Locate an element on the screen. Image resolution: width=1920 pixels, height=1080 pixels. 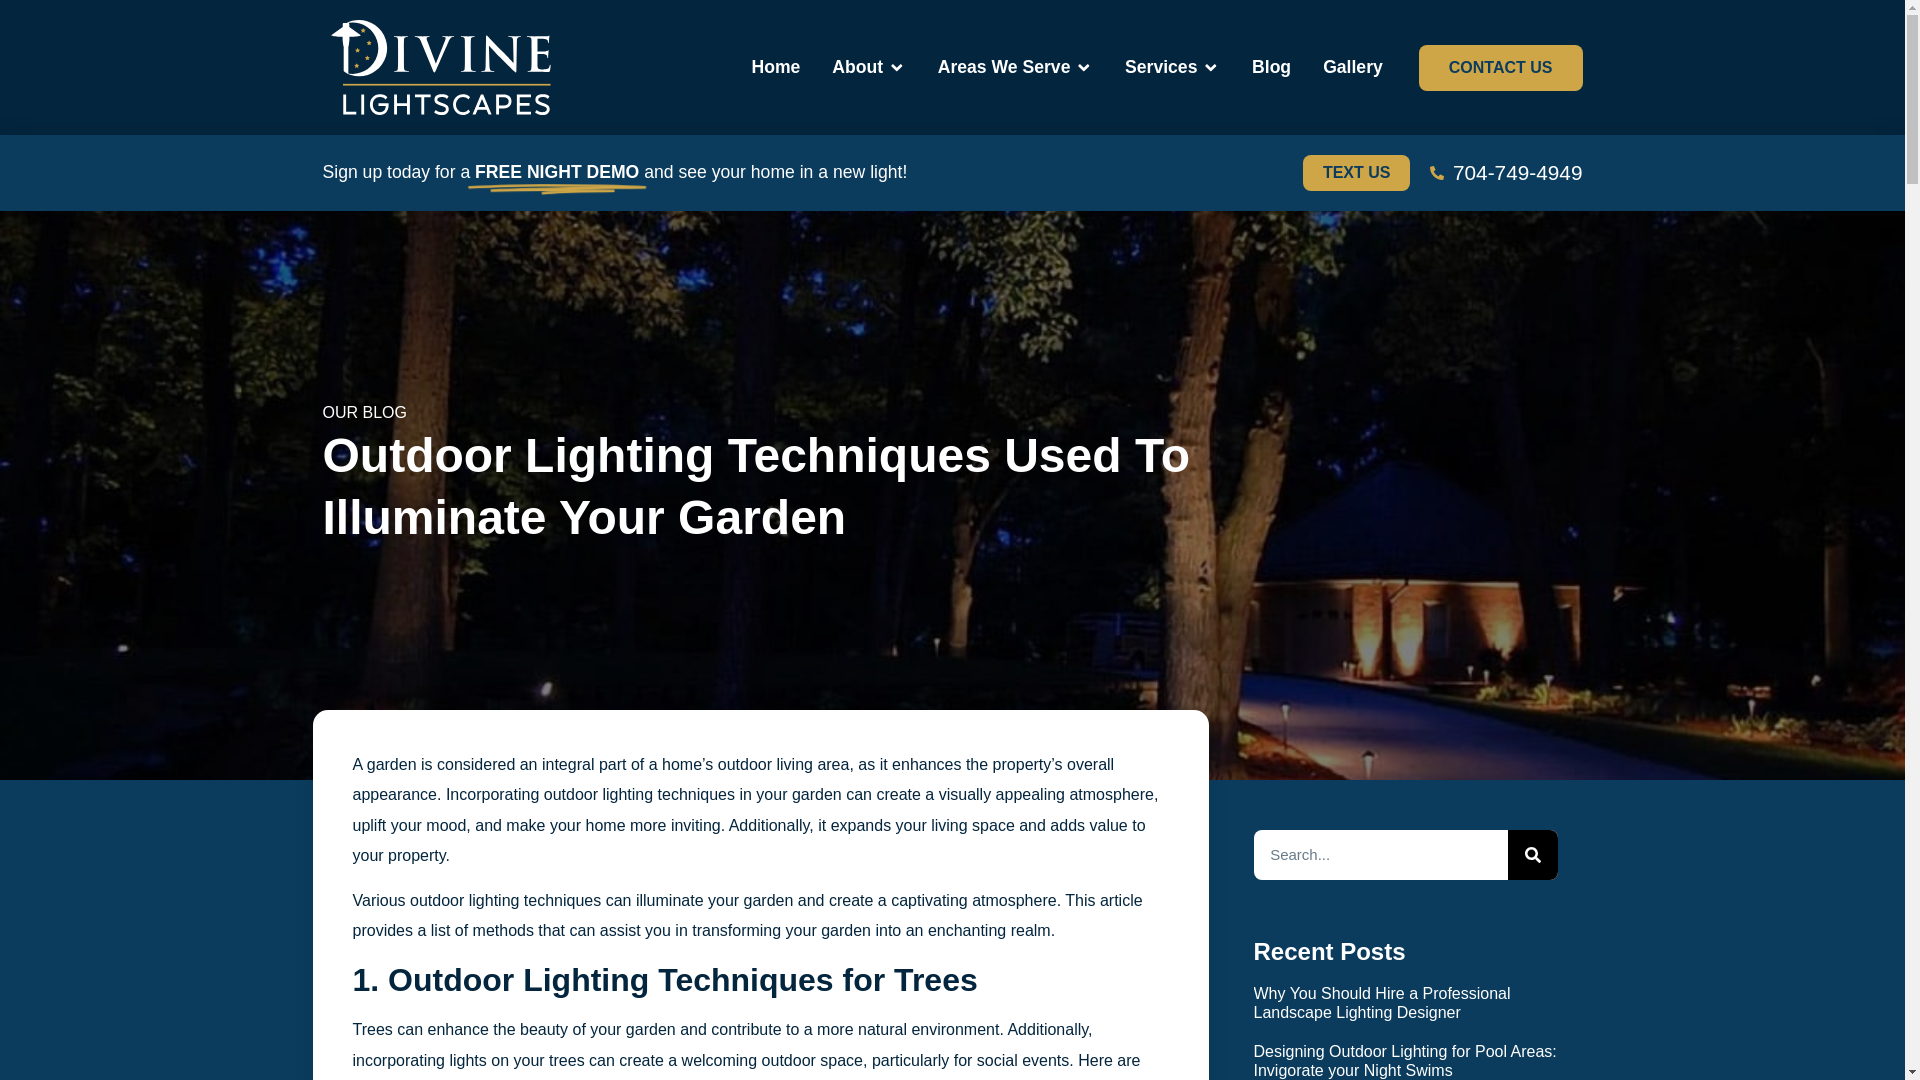
Divine-Lightscapes-White is located at coordinates (440, 67).